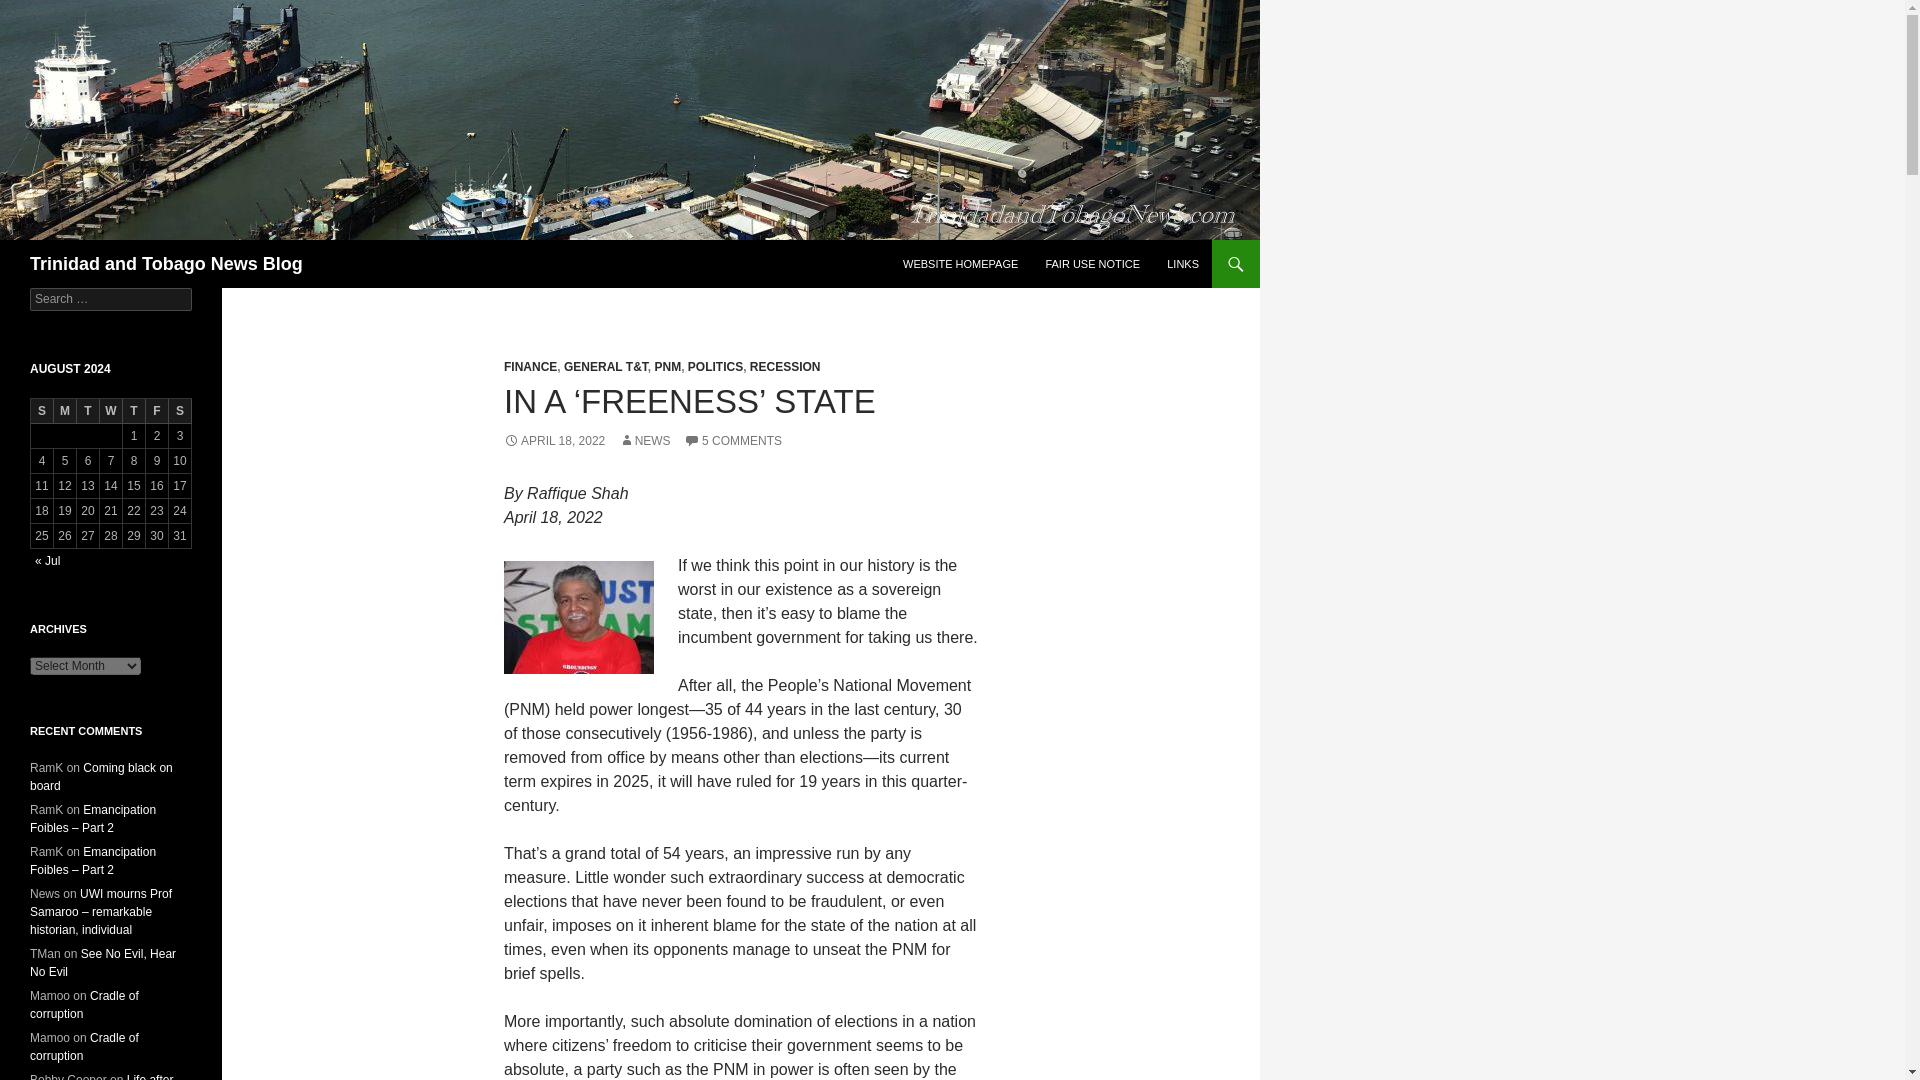 The image size is (1920, 1080). Describe the element at coordinates (101, 776) in the screenshot. I see `Coming black on board` at that location.